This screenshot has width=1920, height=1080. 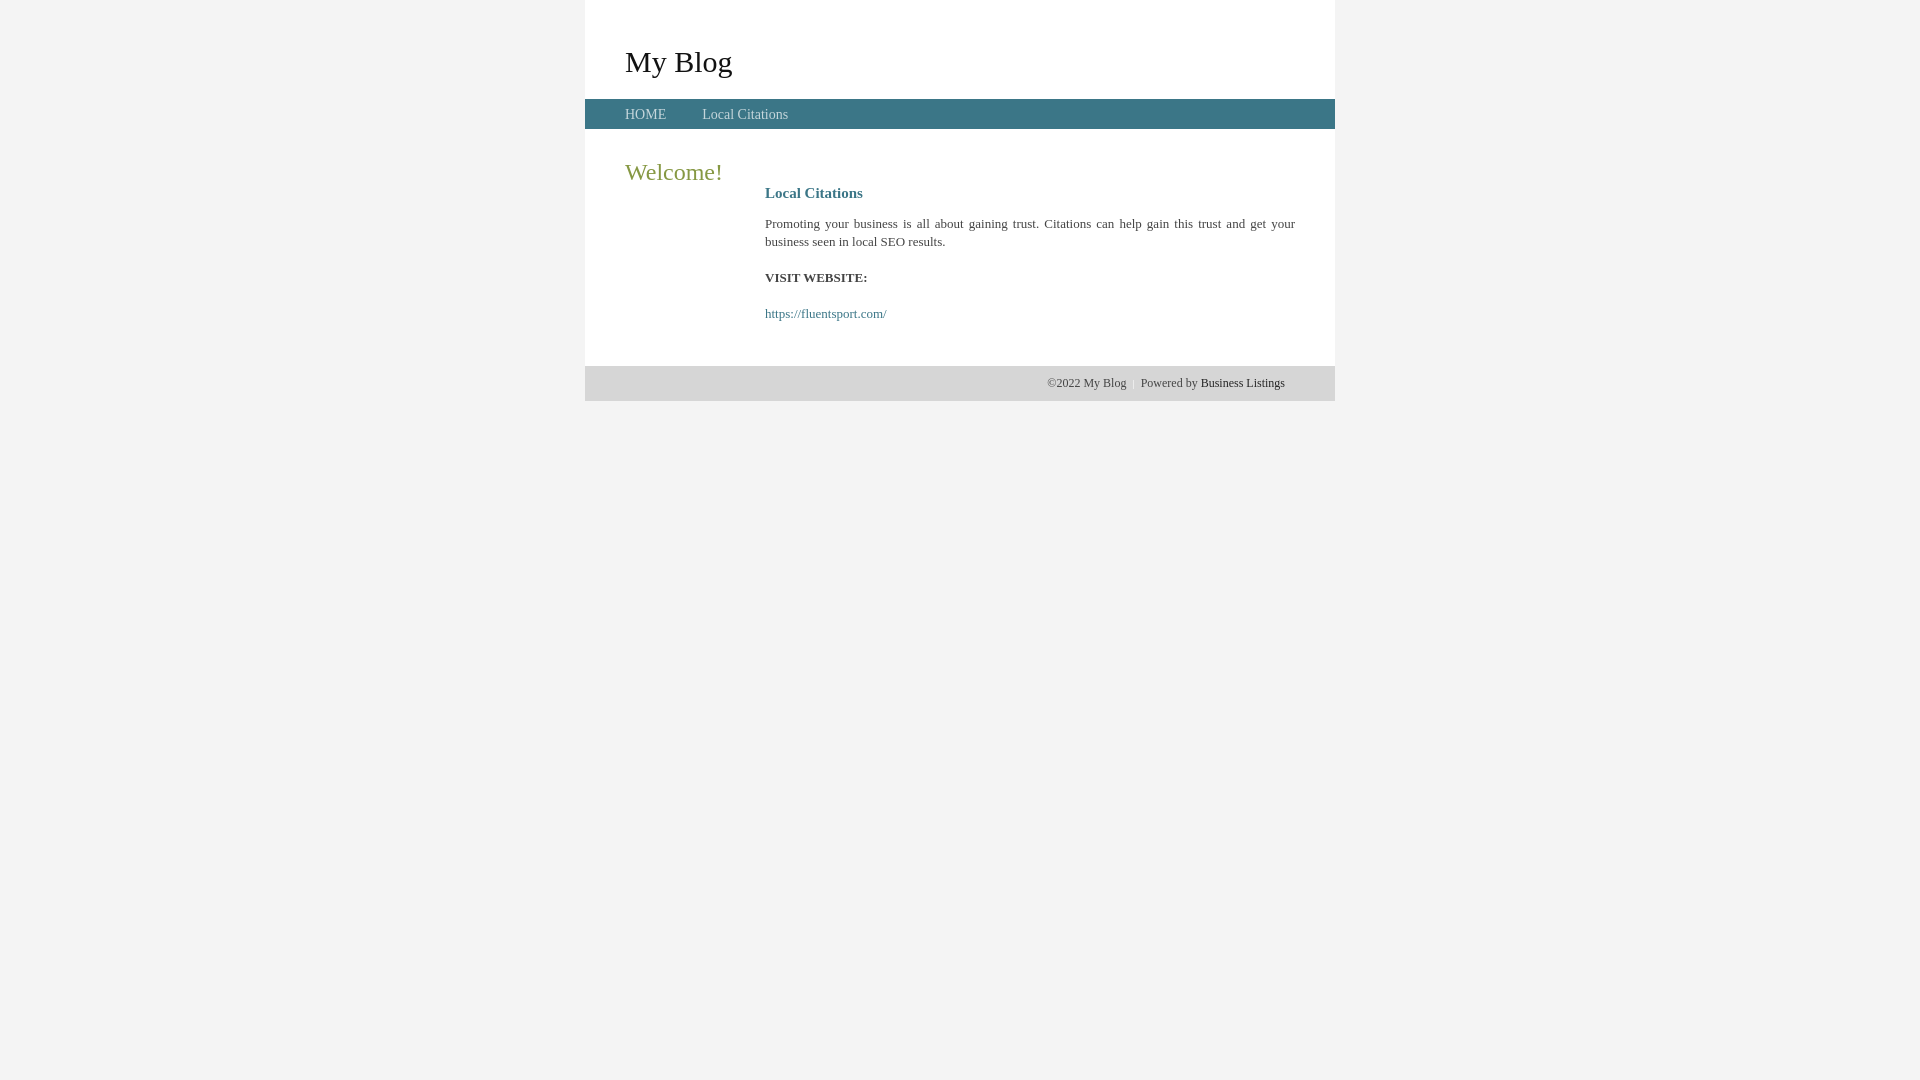 What do you see at coordinates (1243, 383) in the screenshot?
I see `Business Listings` at bounding box center [1243, 383].